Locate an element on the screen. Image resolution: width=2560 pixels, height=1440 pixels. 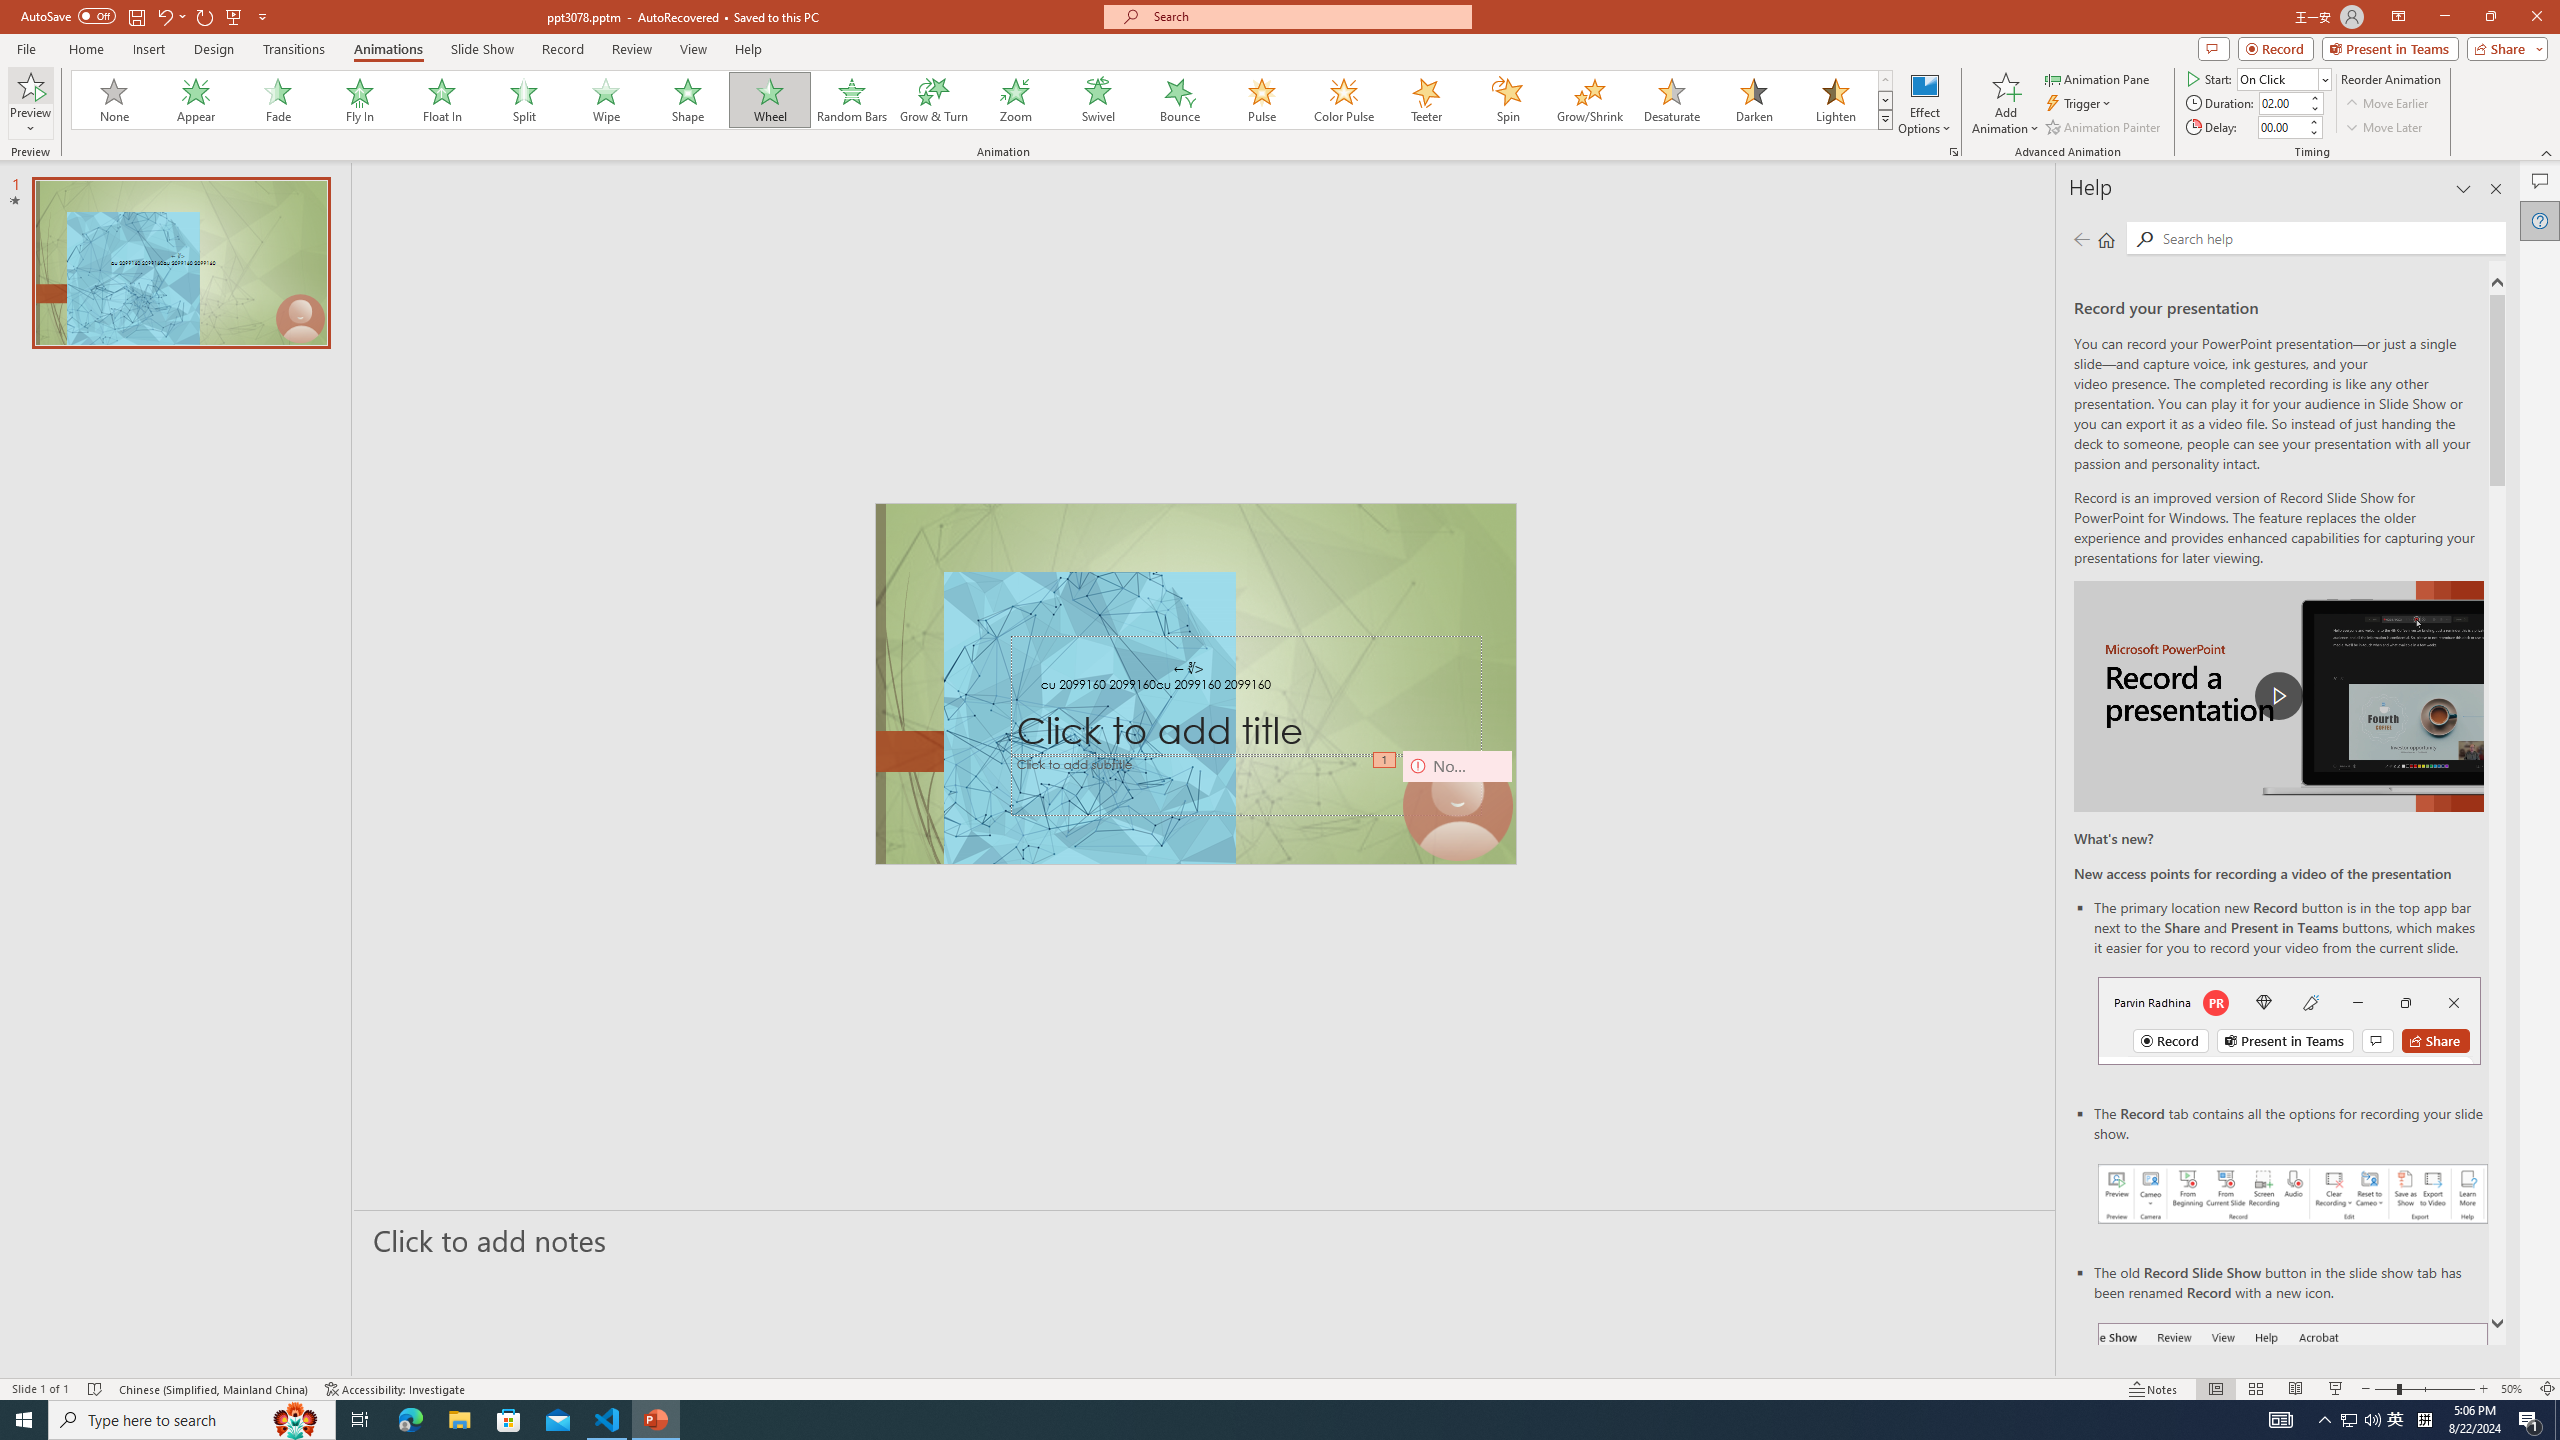
Teeter is located at coordinates (1425, 100).